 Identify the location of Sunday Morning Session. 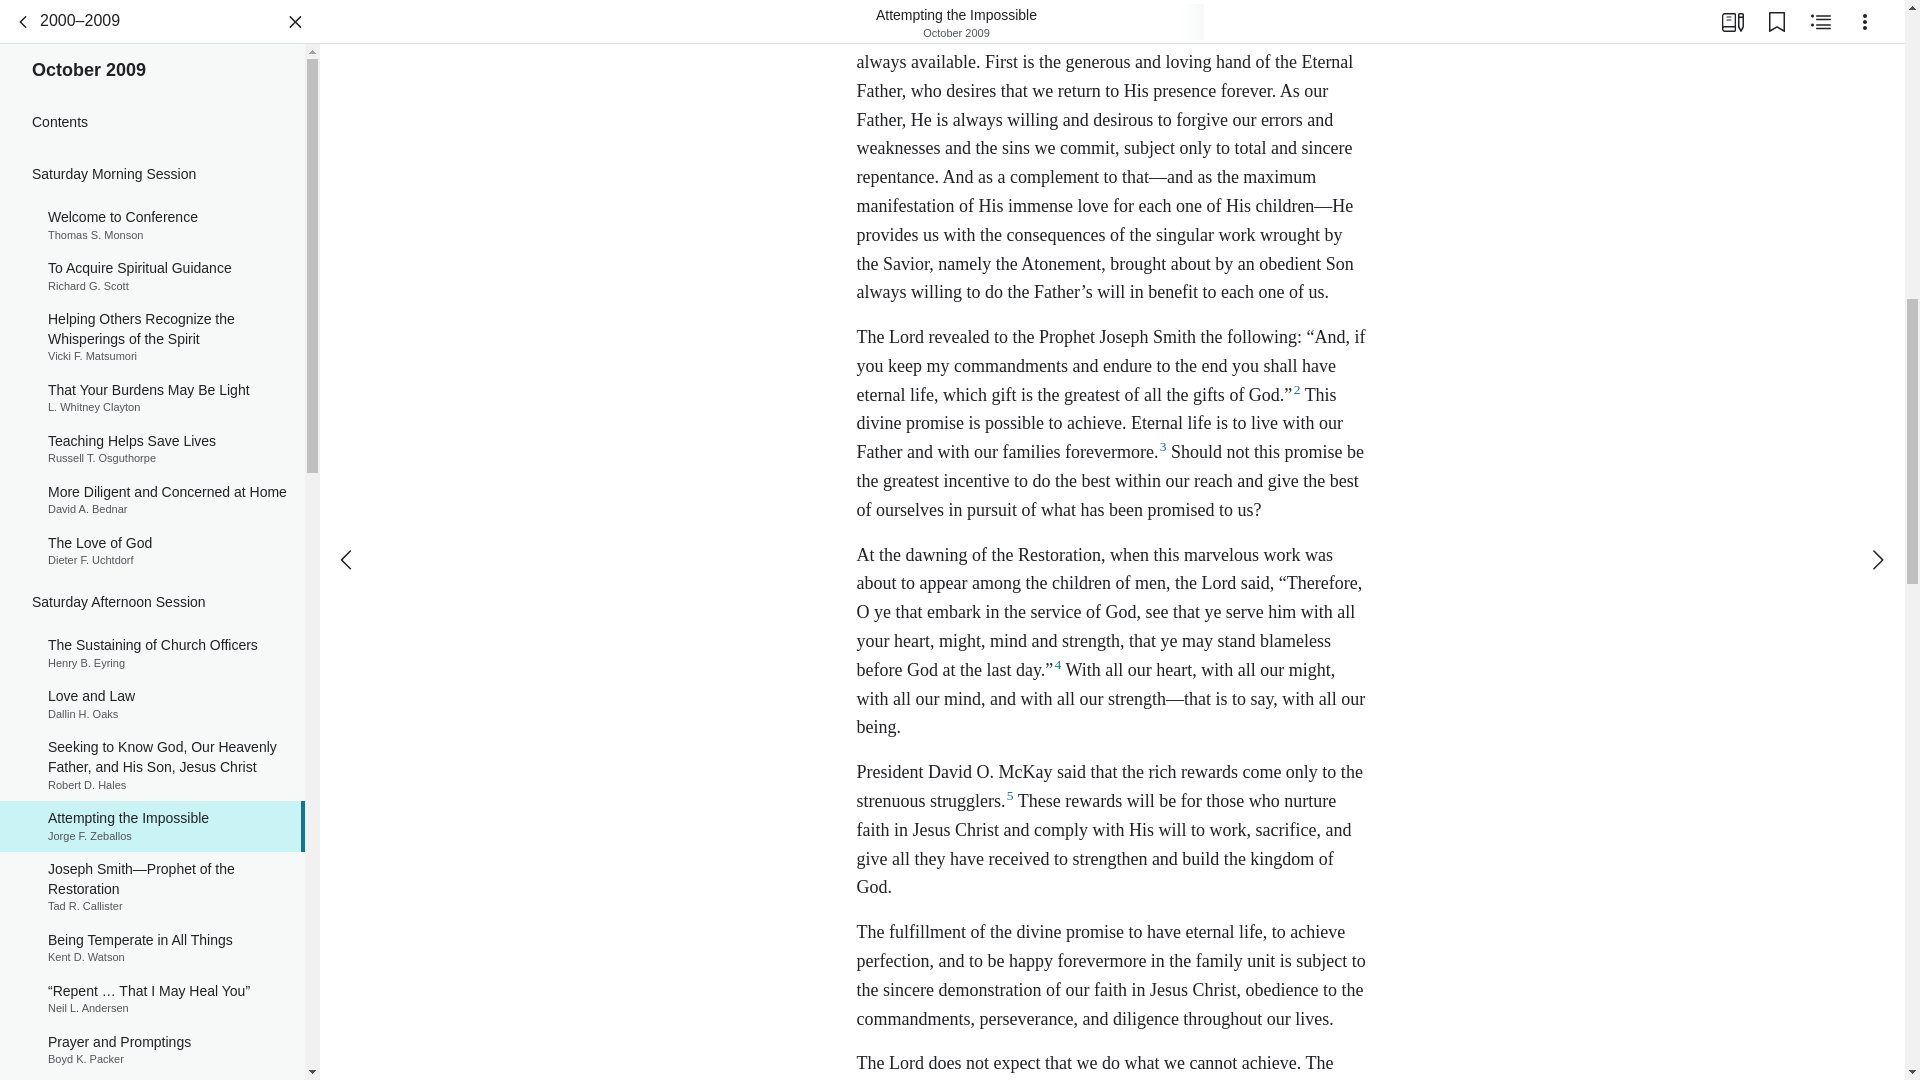
(152, 440).